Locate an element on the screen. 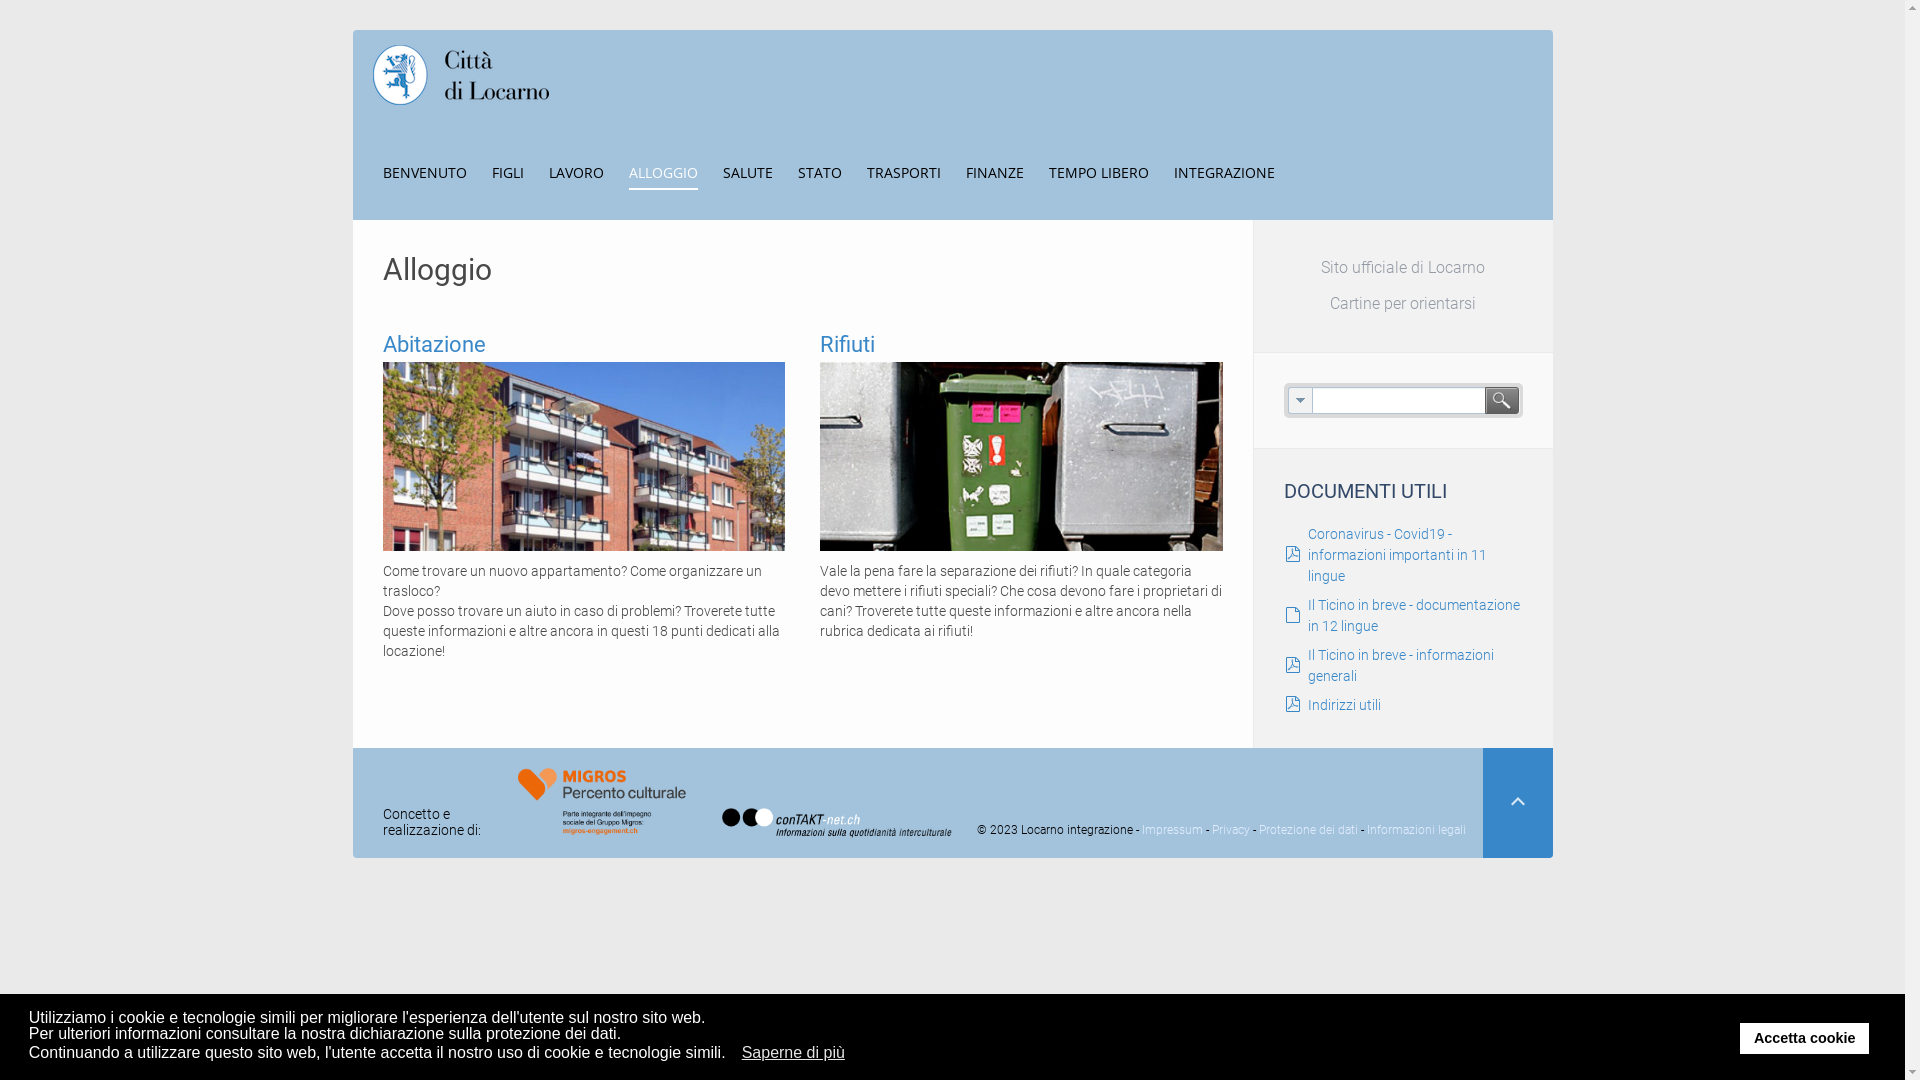  Sito ufficiale di Locarno is located at coordinates (1404, 268).